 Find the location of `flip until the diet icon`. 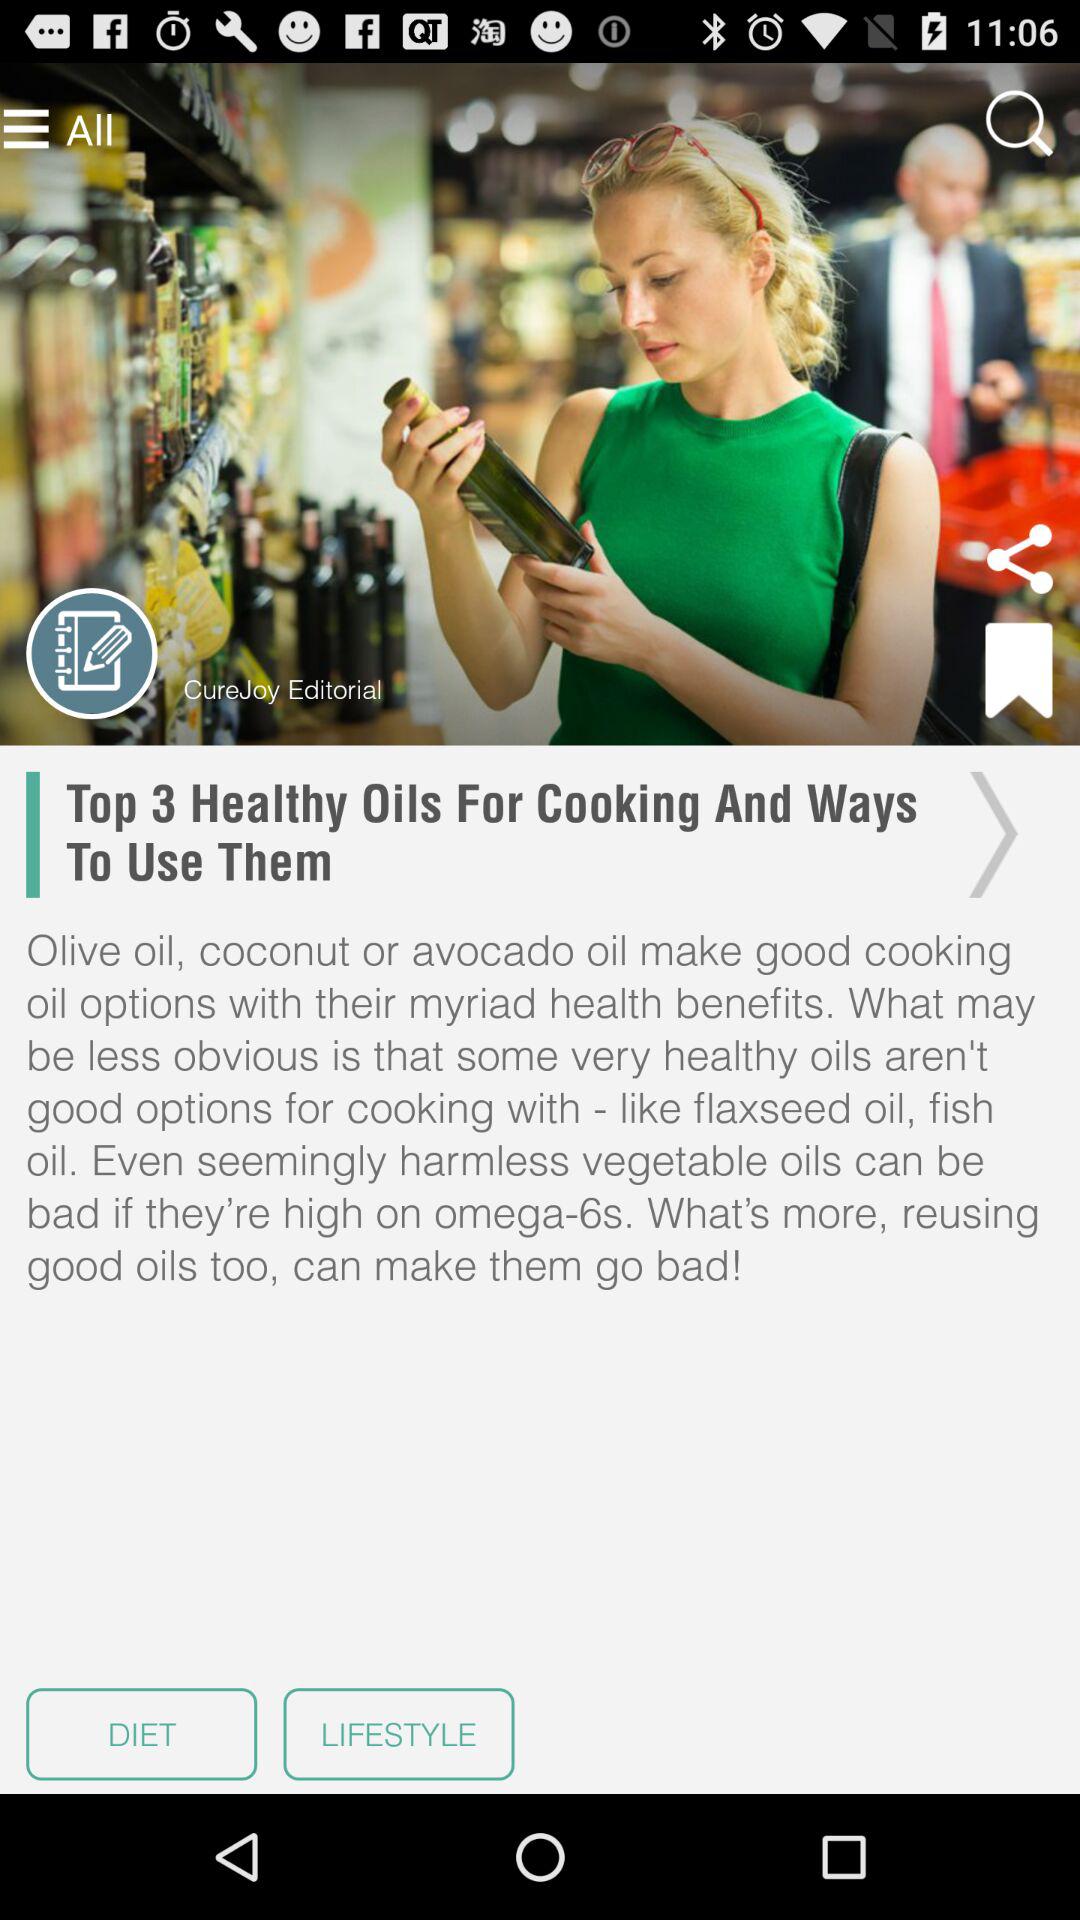

flip until the diet icon is located at coordinates (142, 1734).